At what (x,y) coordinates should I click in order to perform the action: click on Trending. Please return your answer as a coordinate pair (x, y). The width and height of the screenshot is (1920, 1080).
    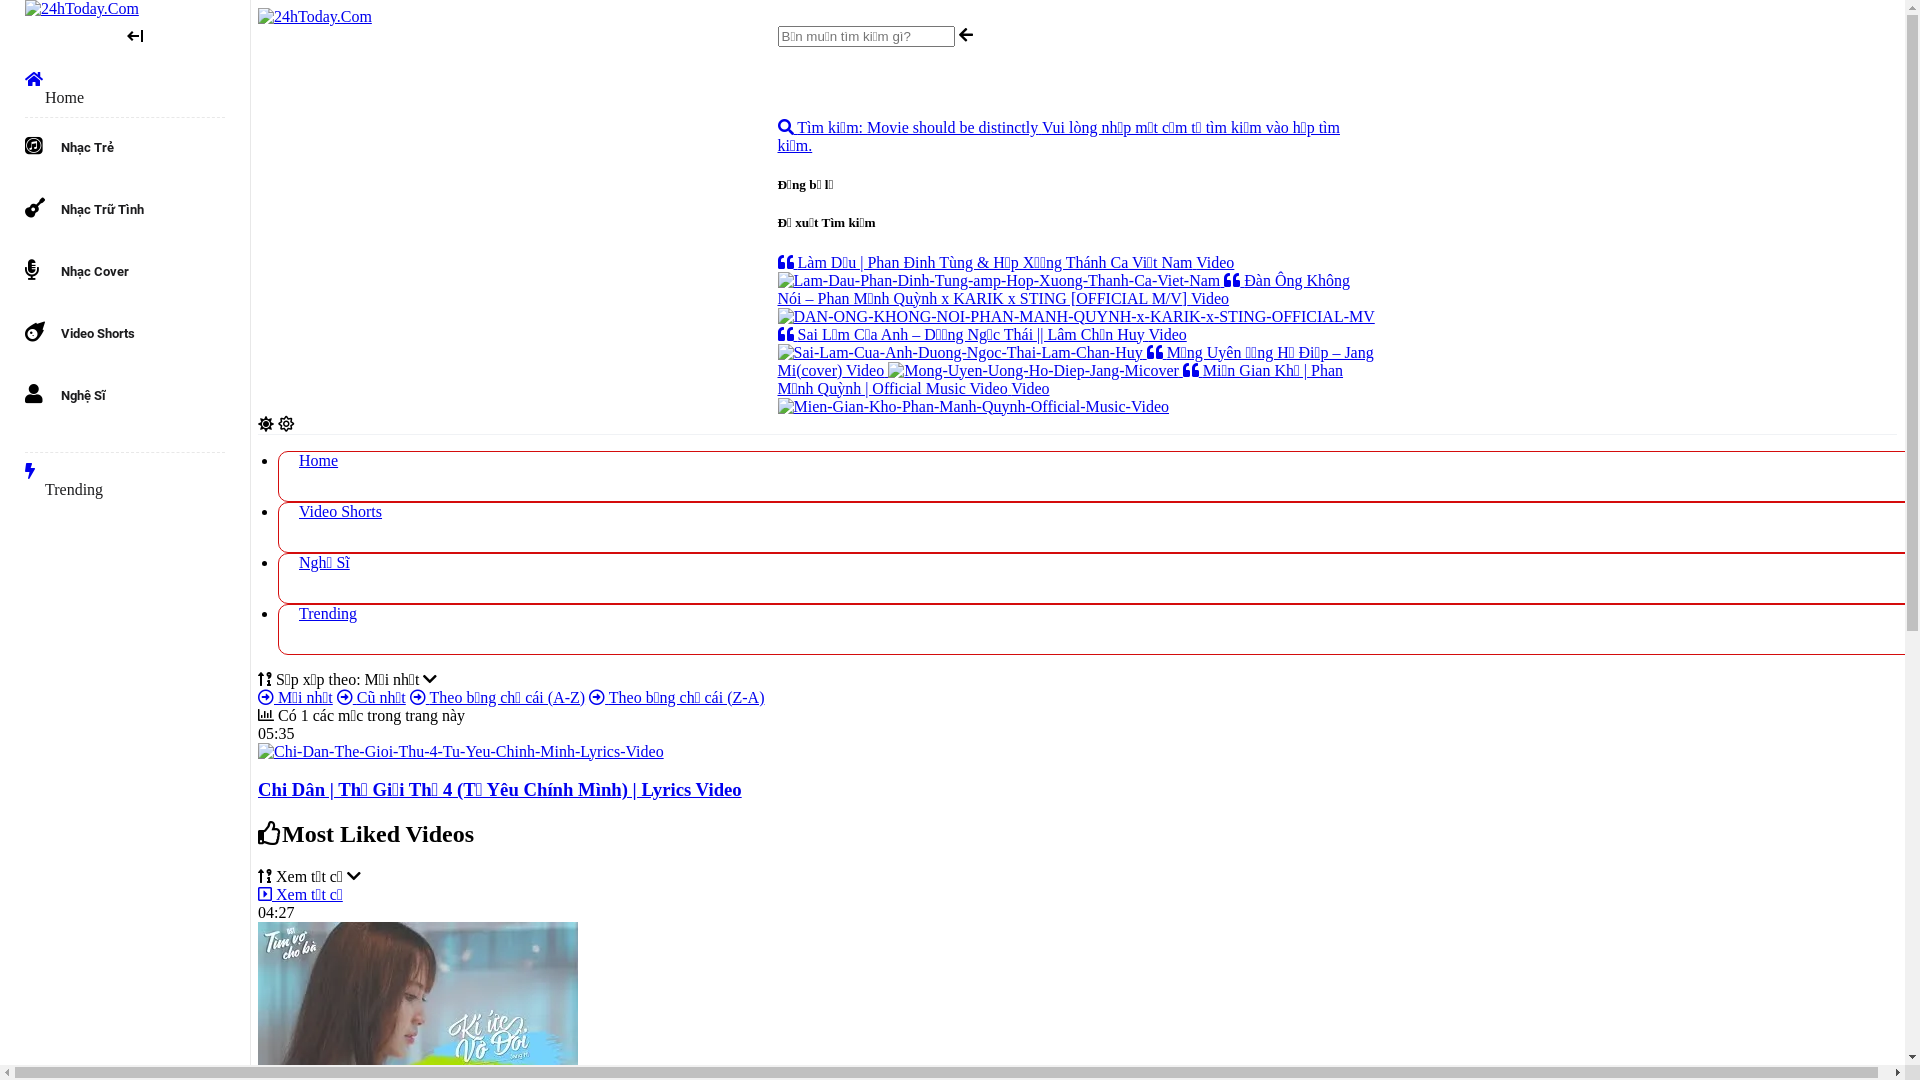
    Looking at the image, I should click on (328, 614).